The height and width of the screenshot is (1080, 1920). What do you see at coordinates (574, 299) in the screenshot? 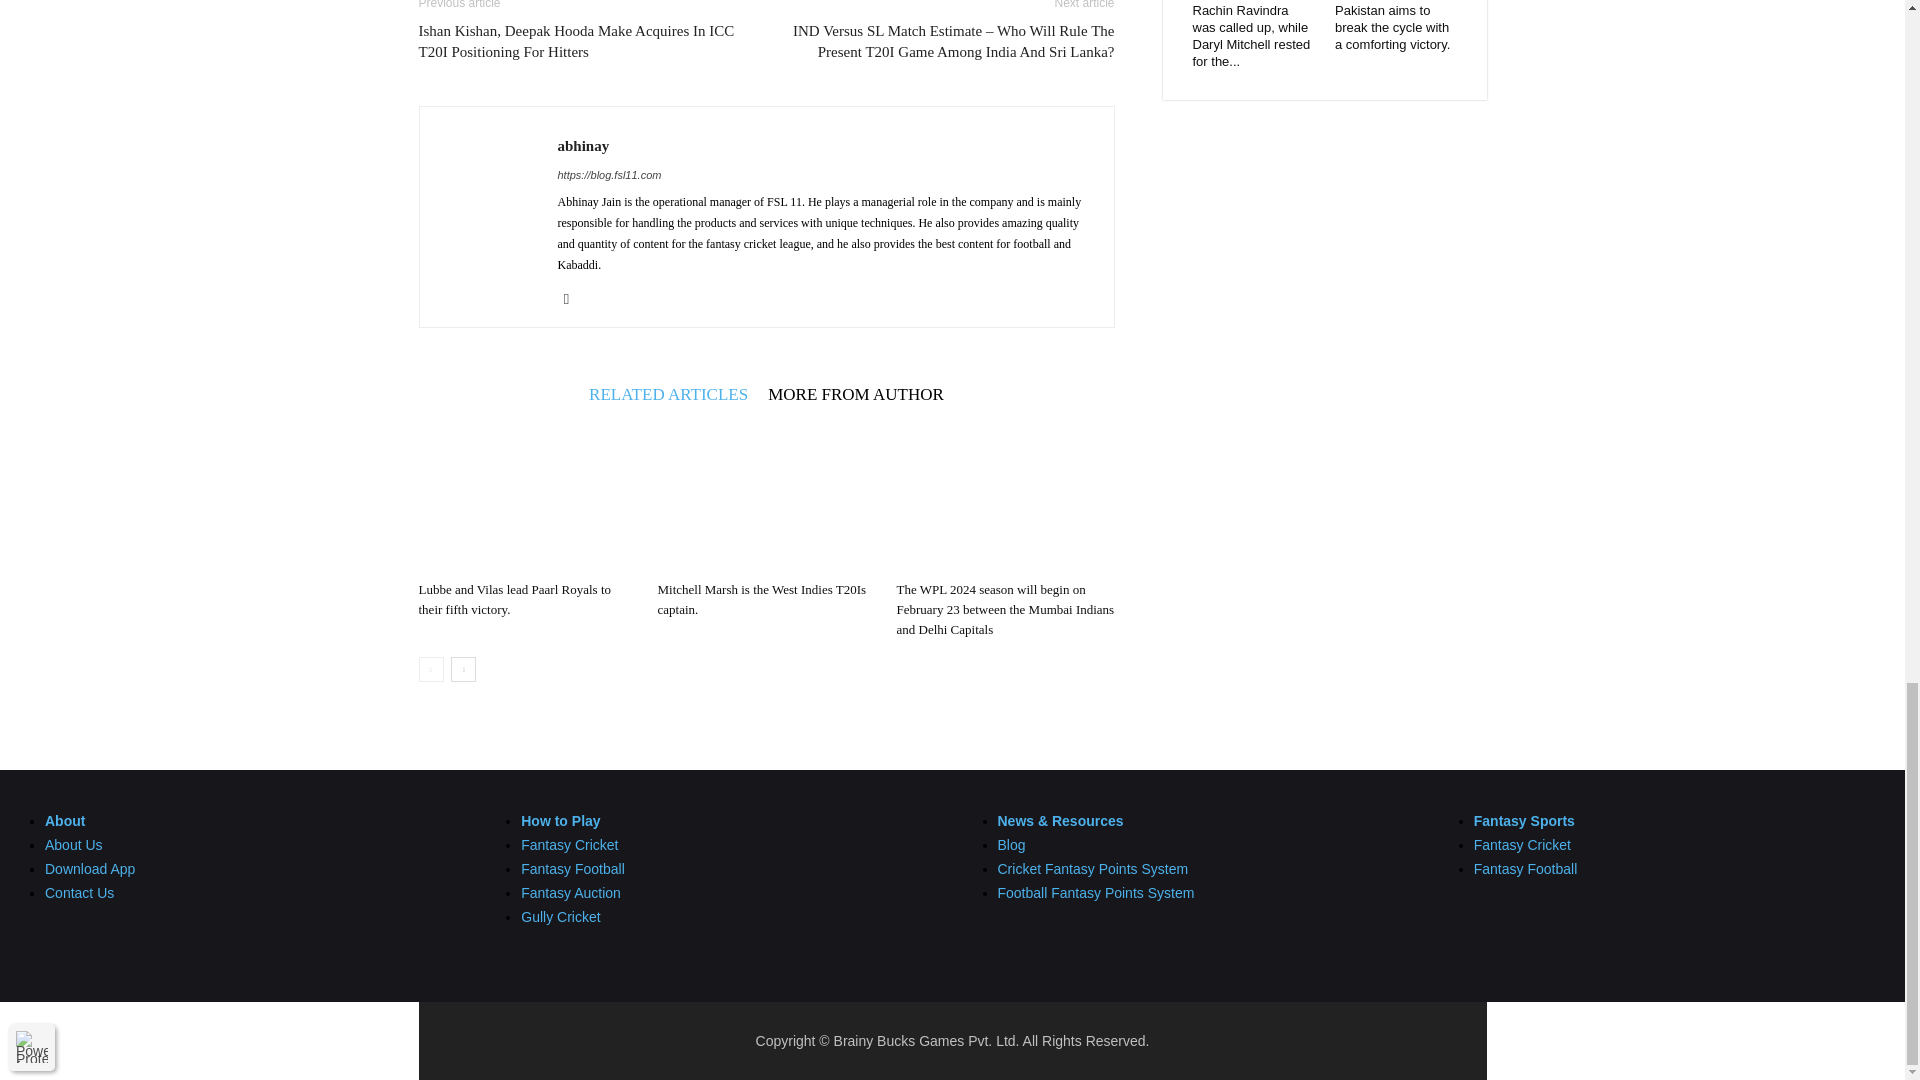
I see `Youtube` at bounding box center [574, 299].